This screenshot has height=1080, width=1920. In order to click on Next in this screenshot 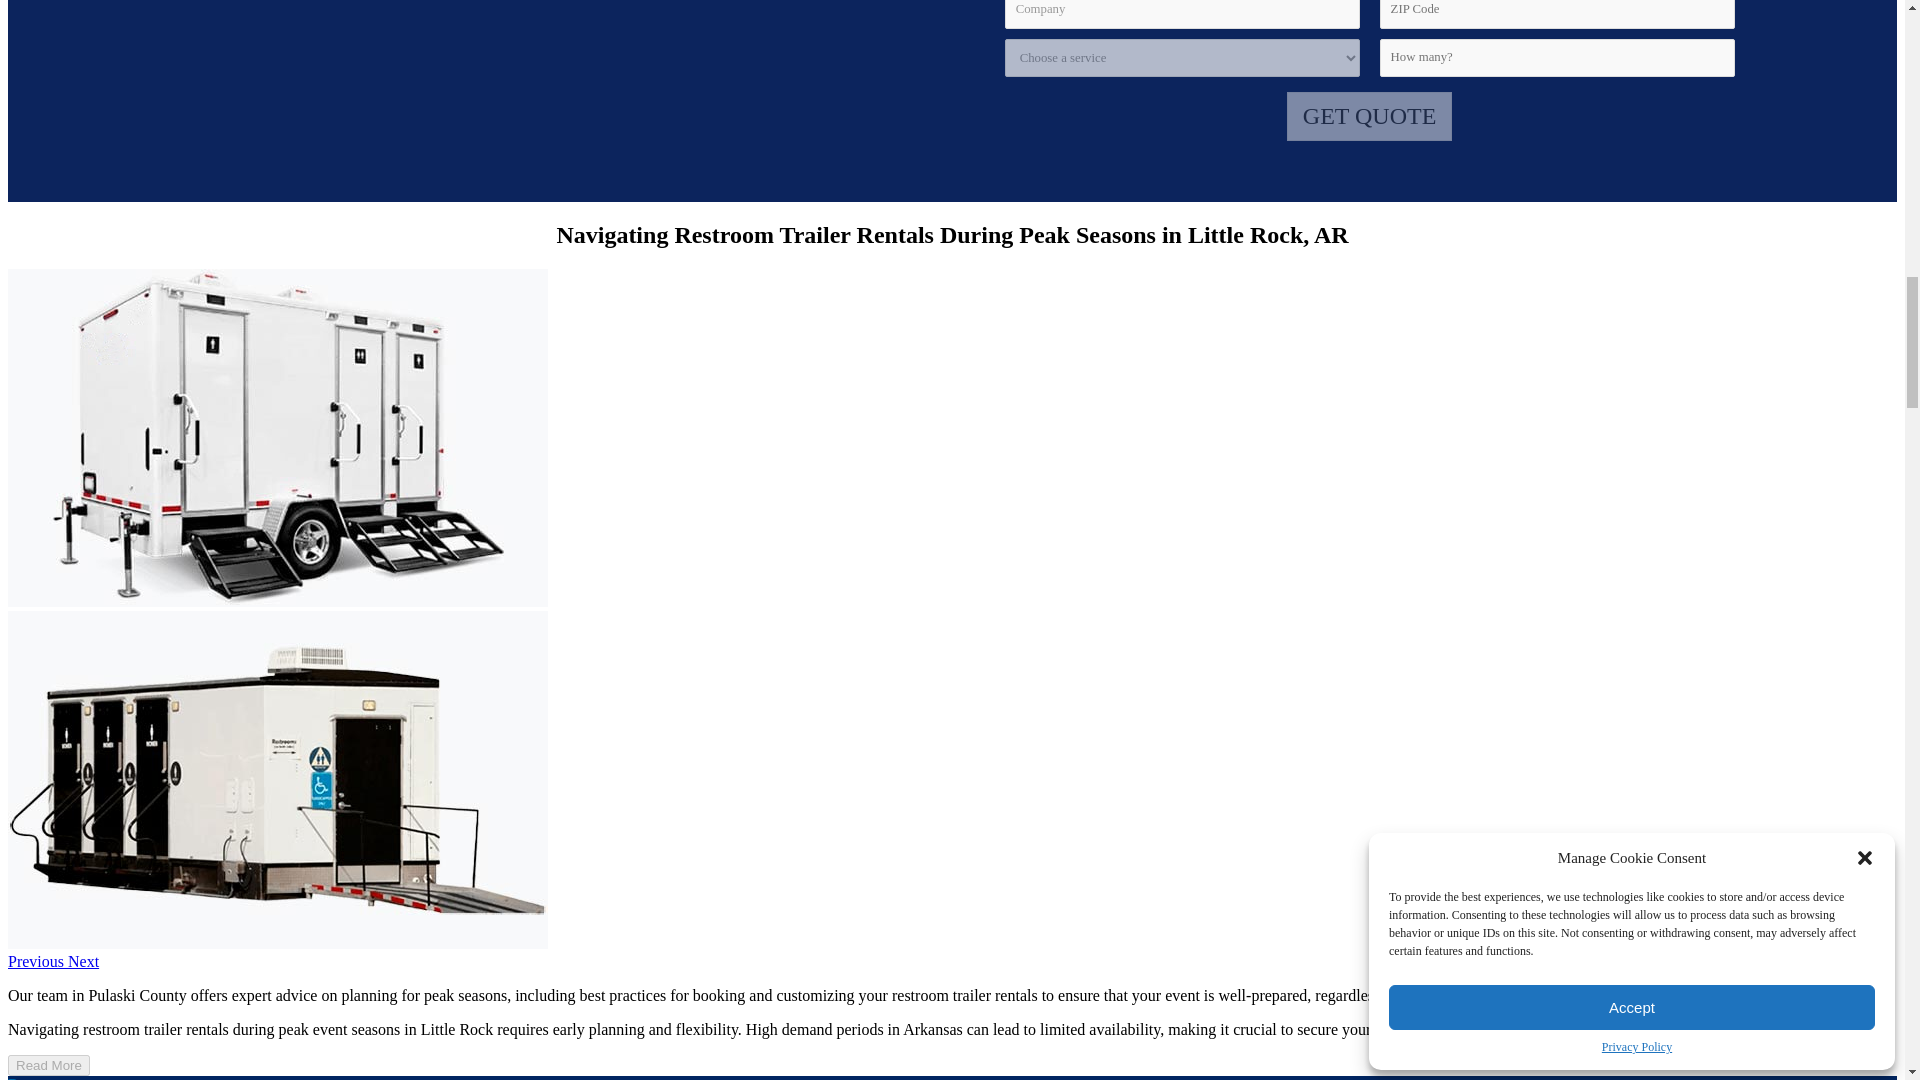, I will do `click(83, 960)`.